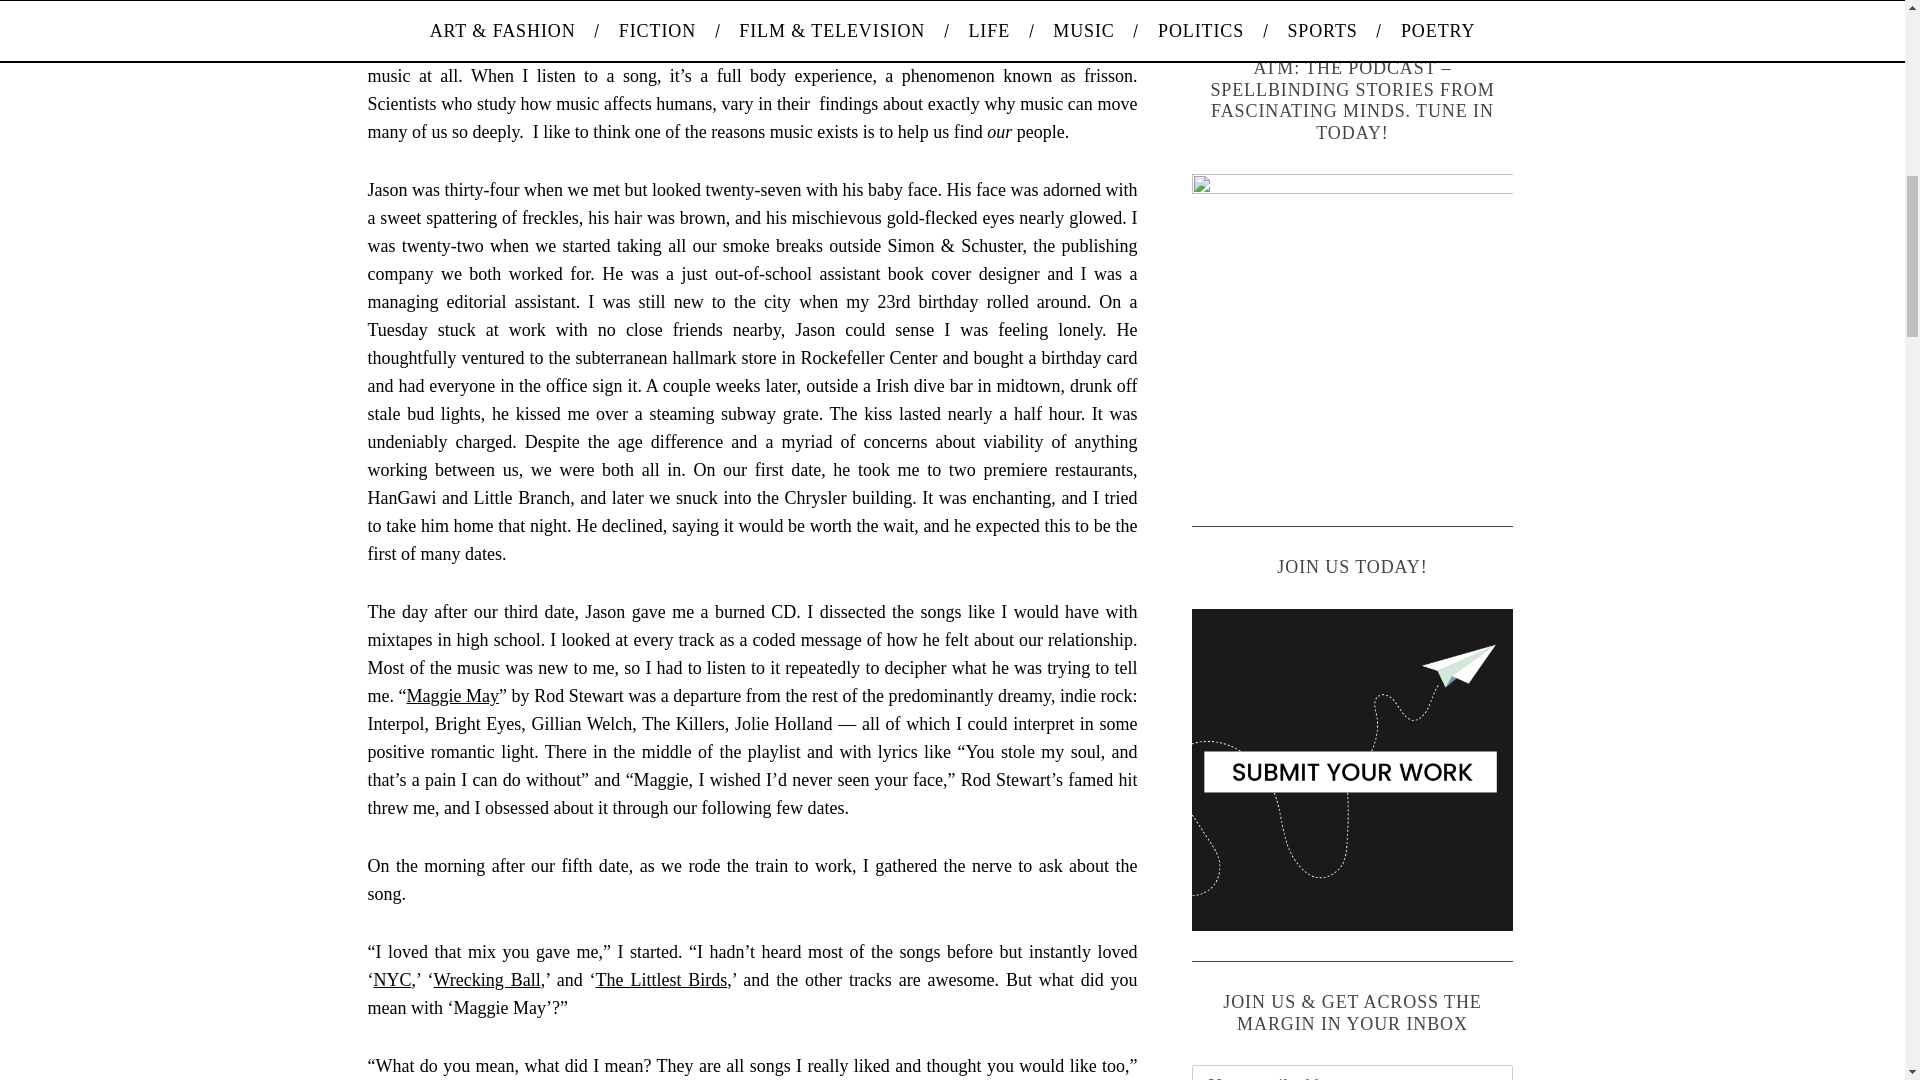 The width and height of the screenshot is (1920, 1080). Describe the element at coordinates (487, 980) in the screenshot. I see `Wrecking Ball` at that location.